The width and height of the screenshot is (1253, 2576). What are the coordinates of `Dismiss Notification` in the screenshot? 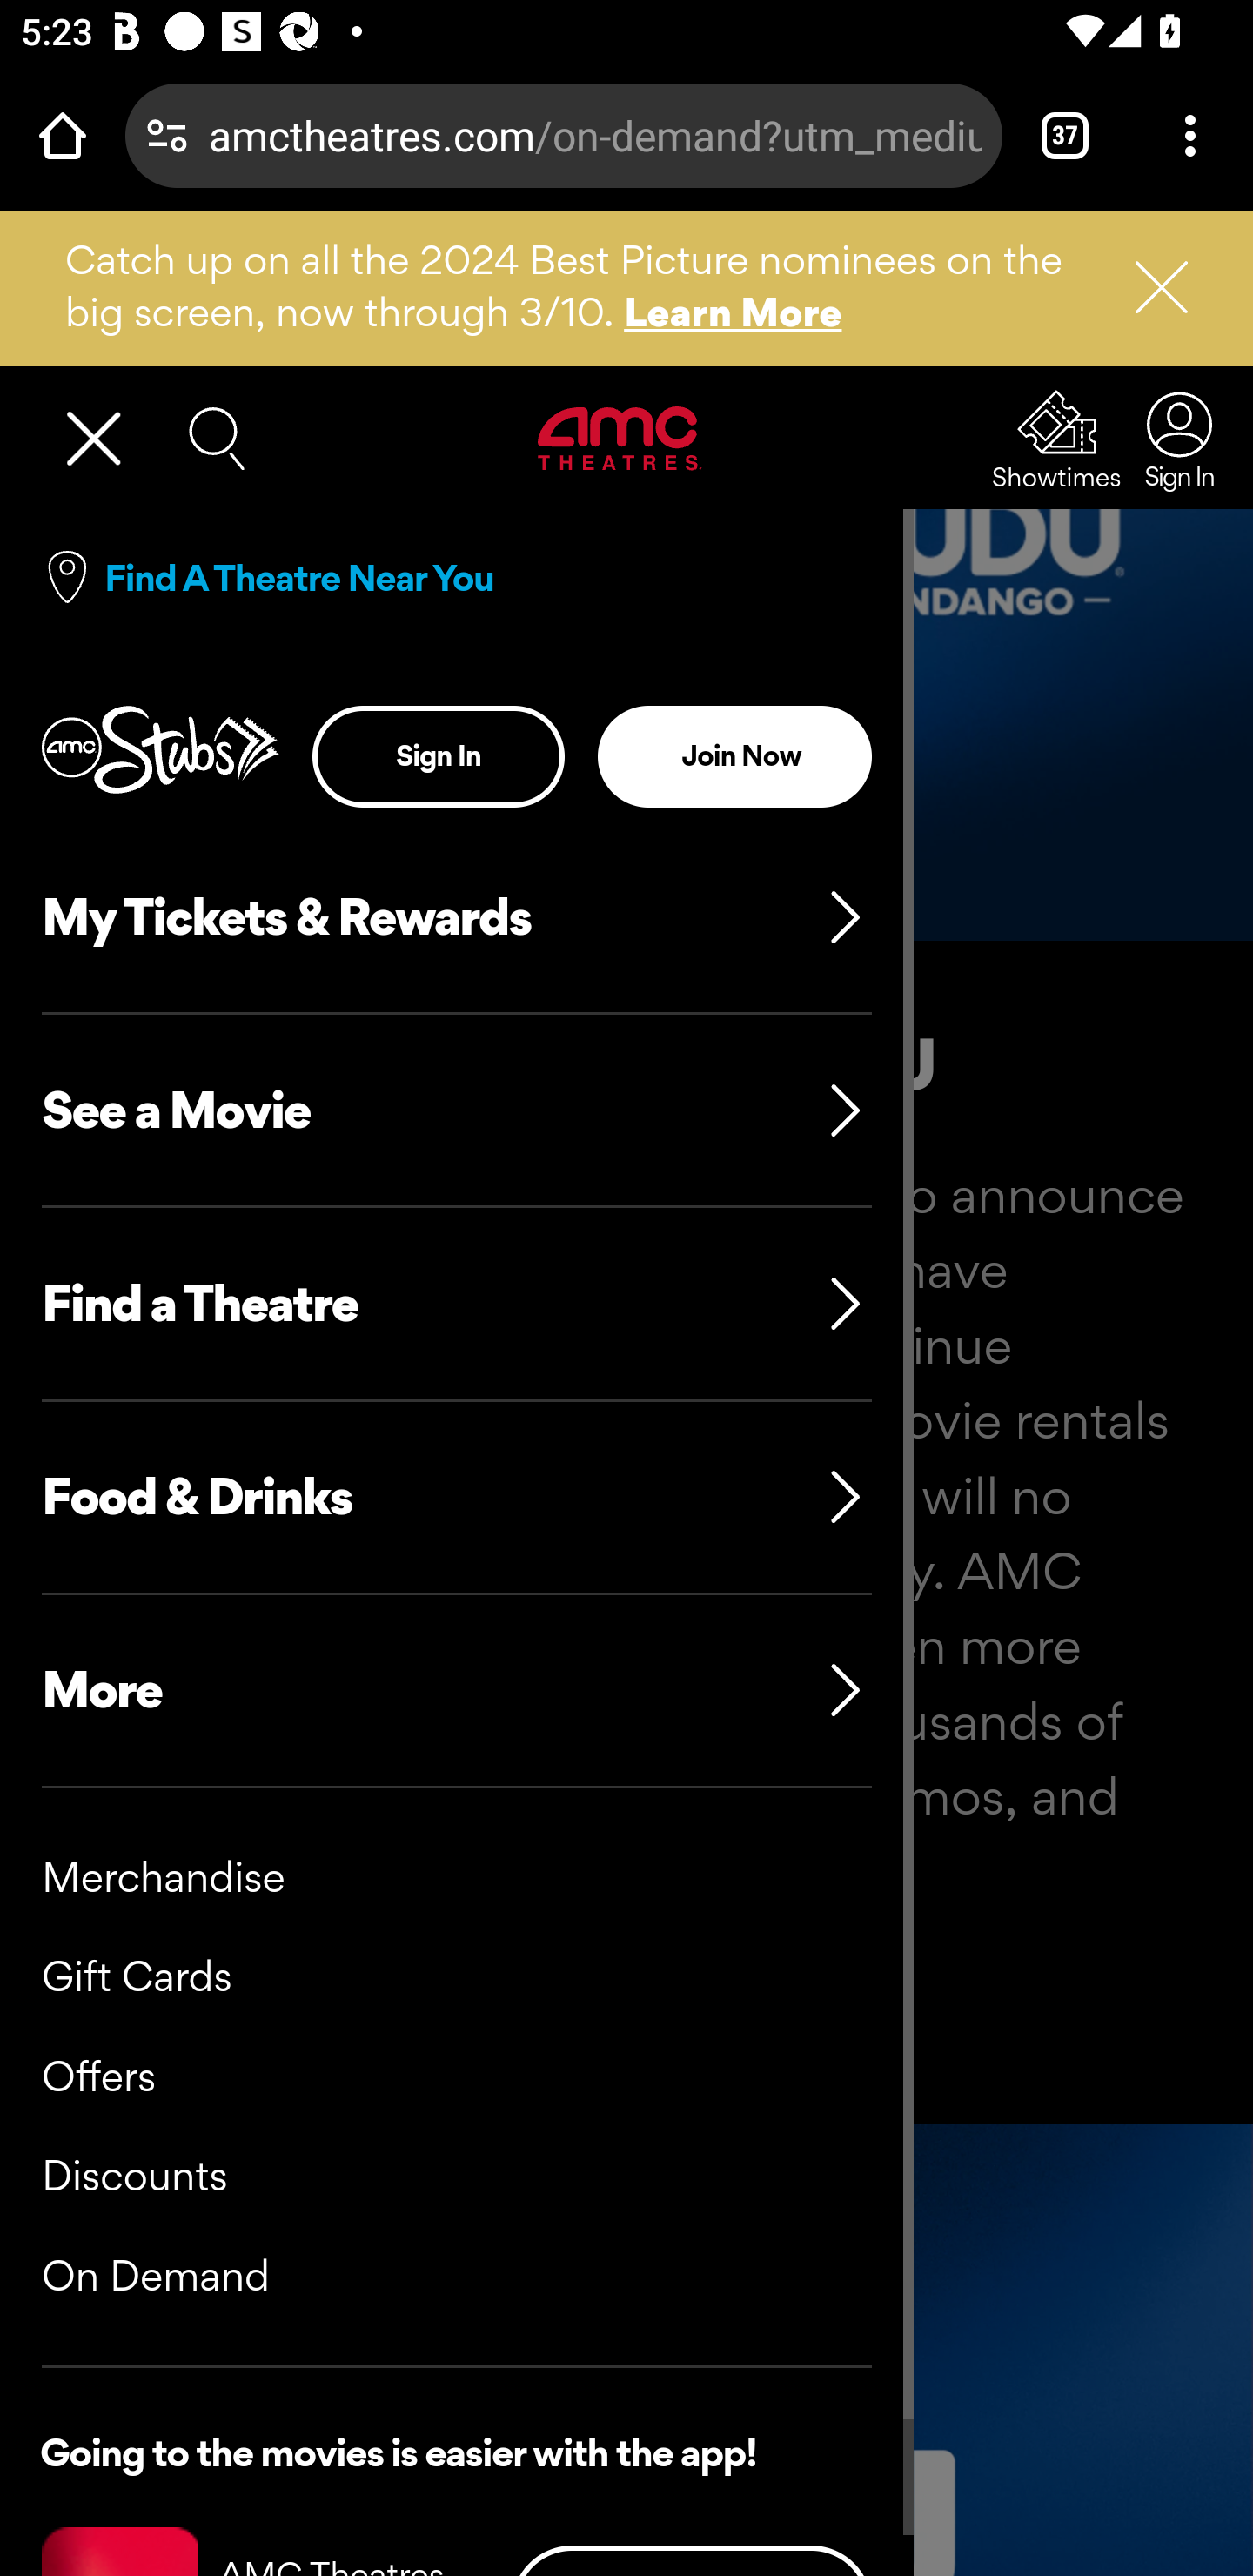 It's located at (1149, 288).